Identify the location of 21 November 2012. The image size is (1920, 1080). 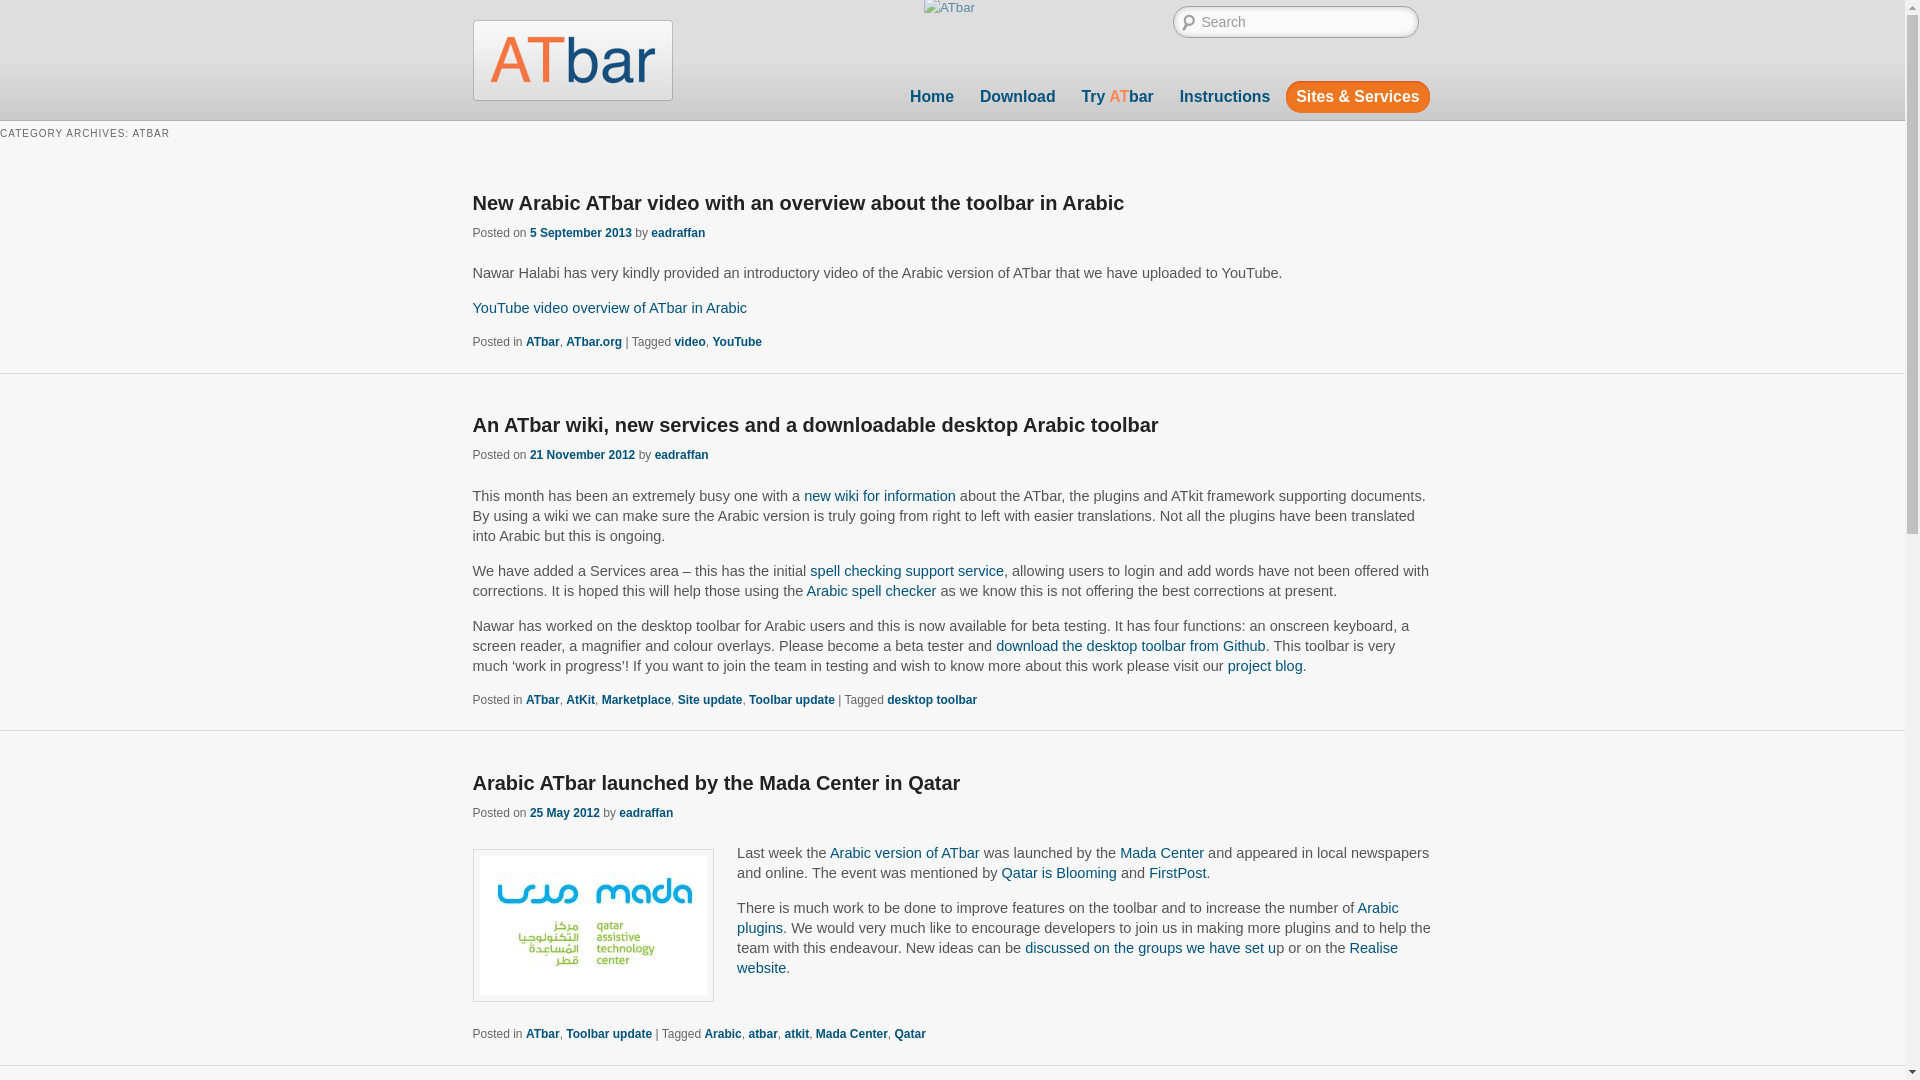
(582, 455).